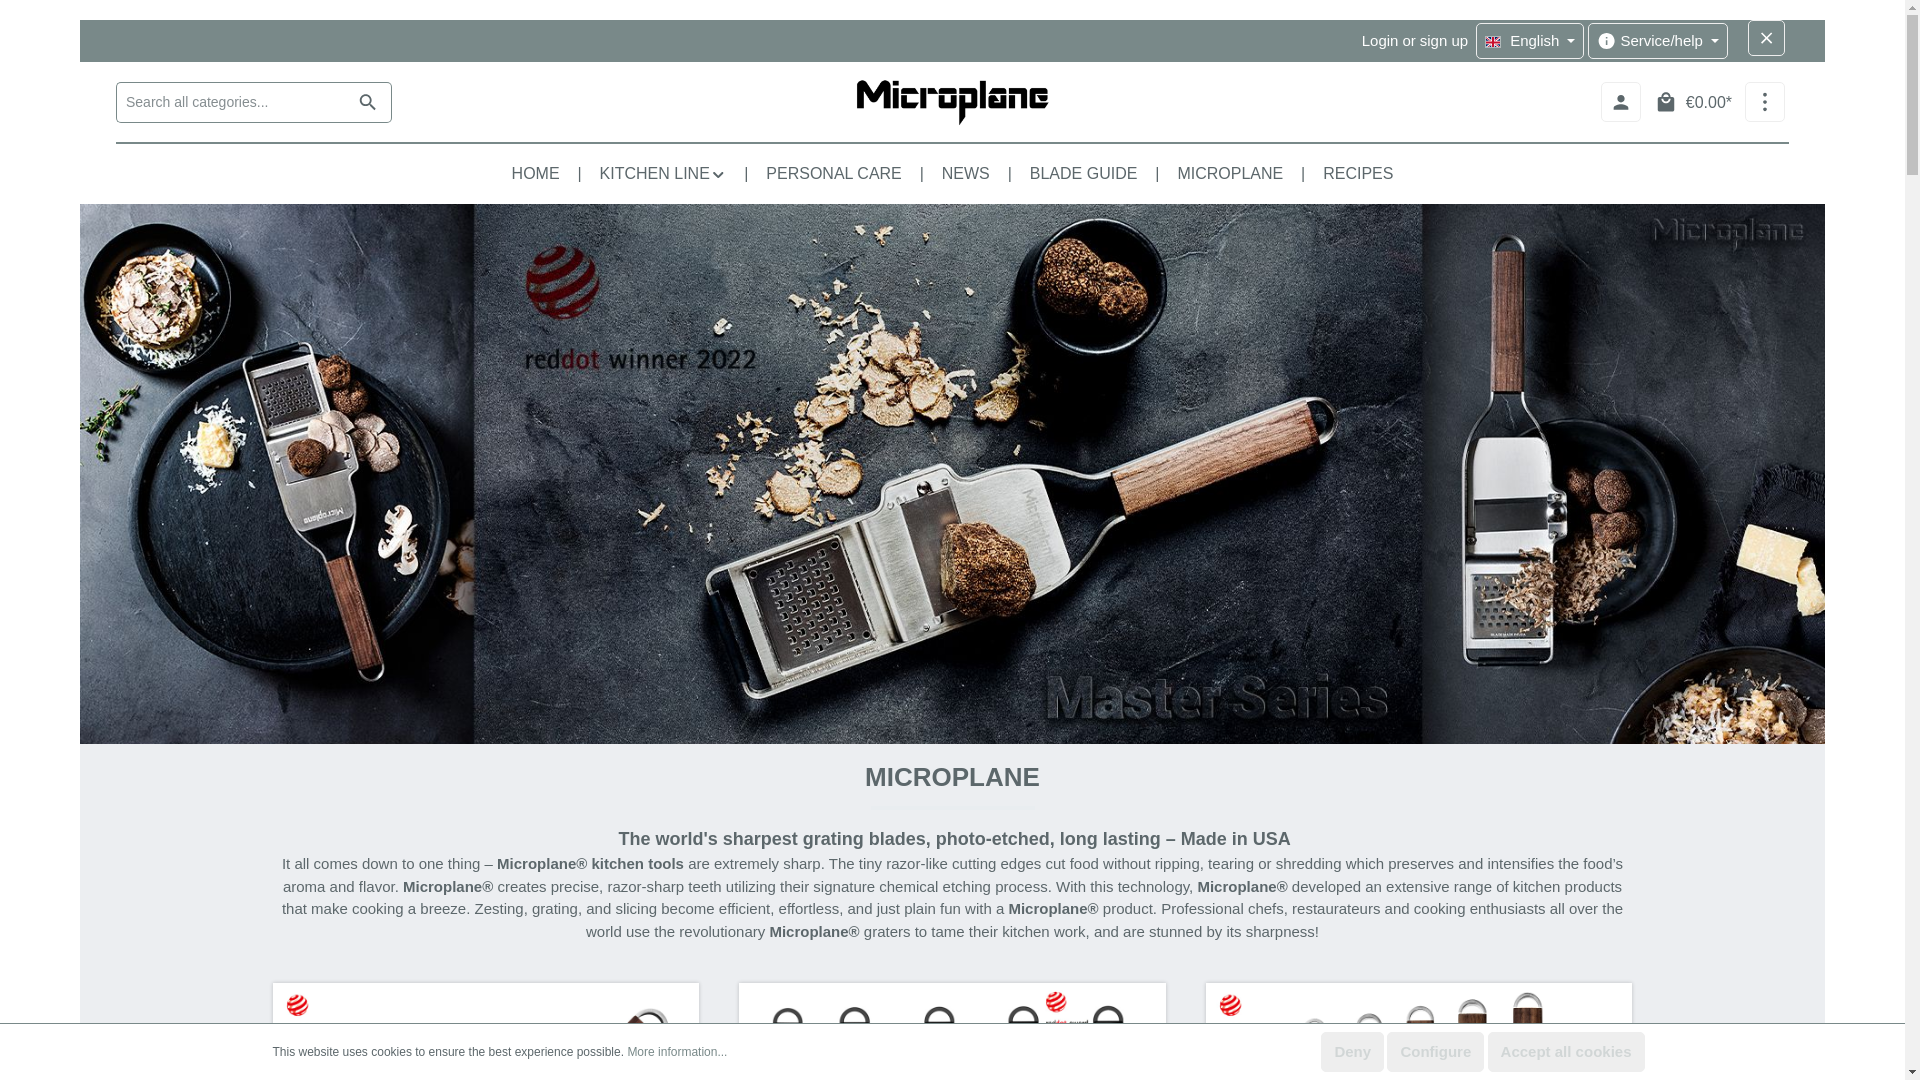 Image resolution: width=1920 pixels, height=1080 pixels. I want to click on HOME, so click(535, 174).